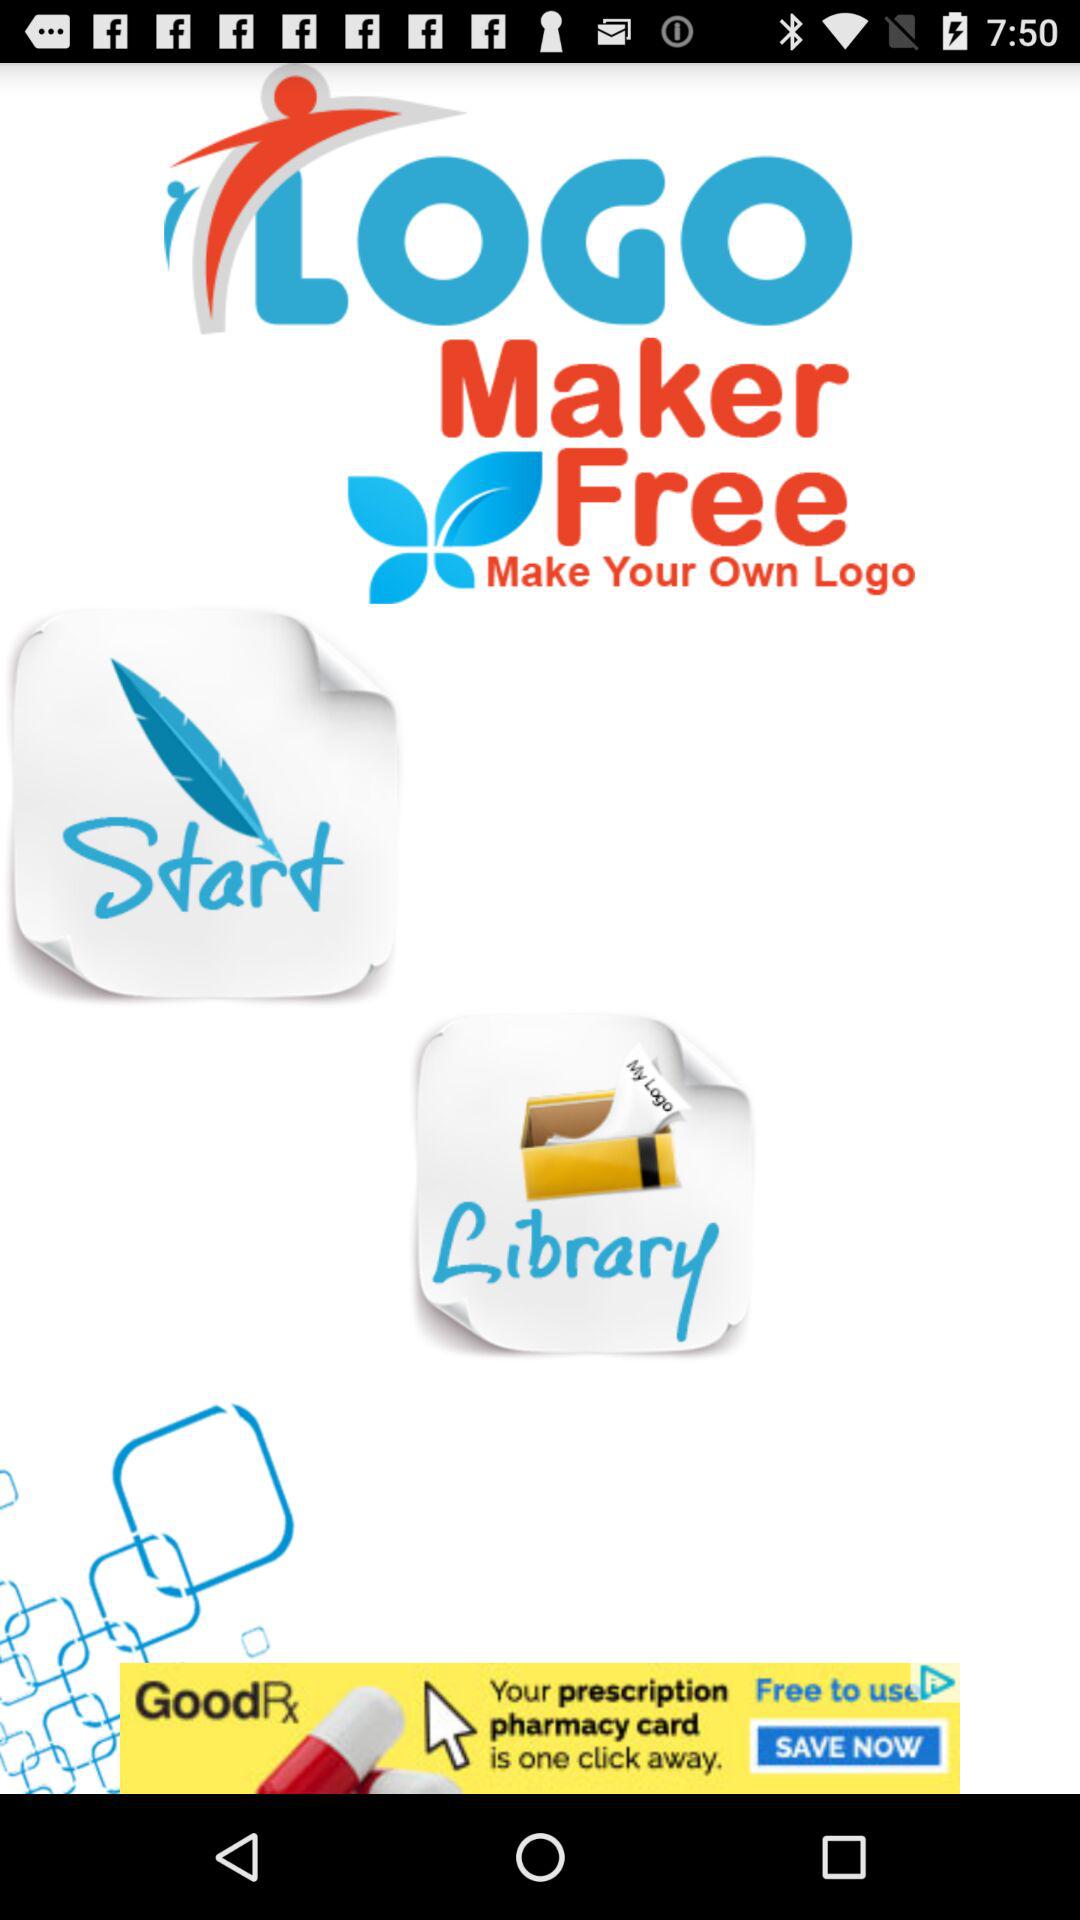 This screenshot has width=1080, height=1920. Describe the element at coordinates (540, 1728) in the screenshot. I see `go to advertiser` at that location.